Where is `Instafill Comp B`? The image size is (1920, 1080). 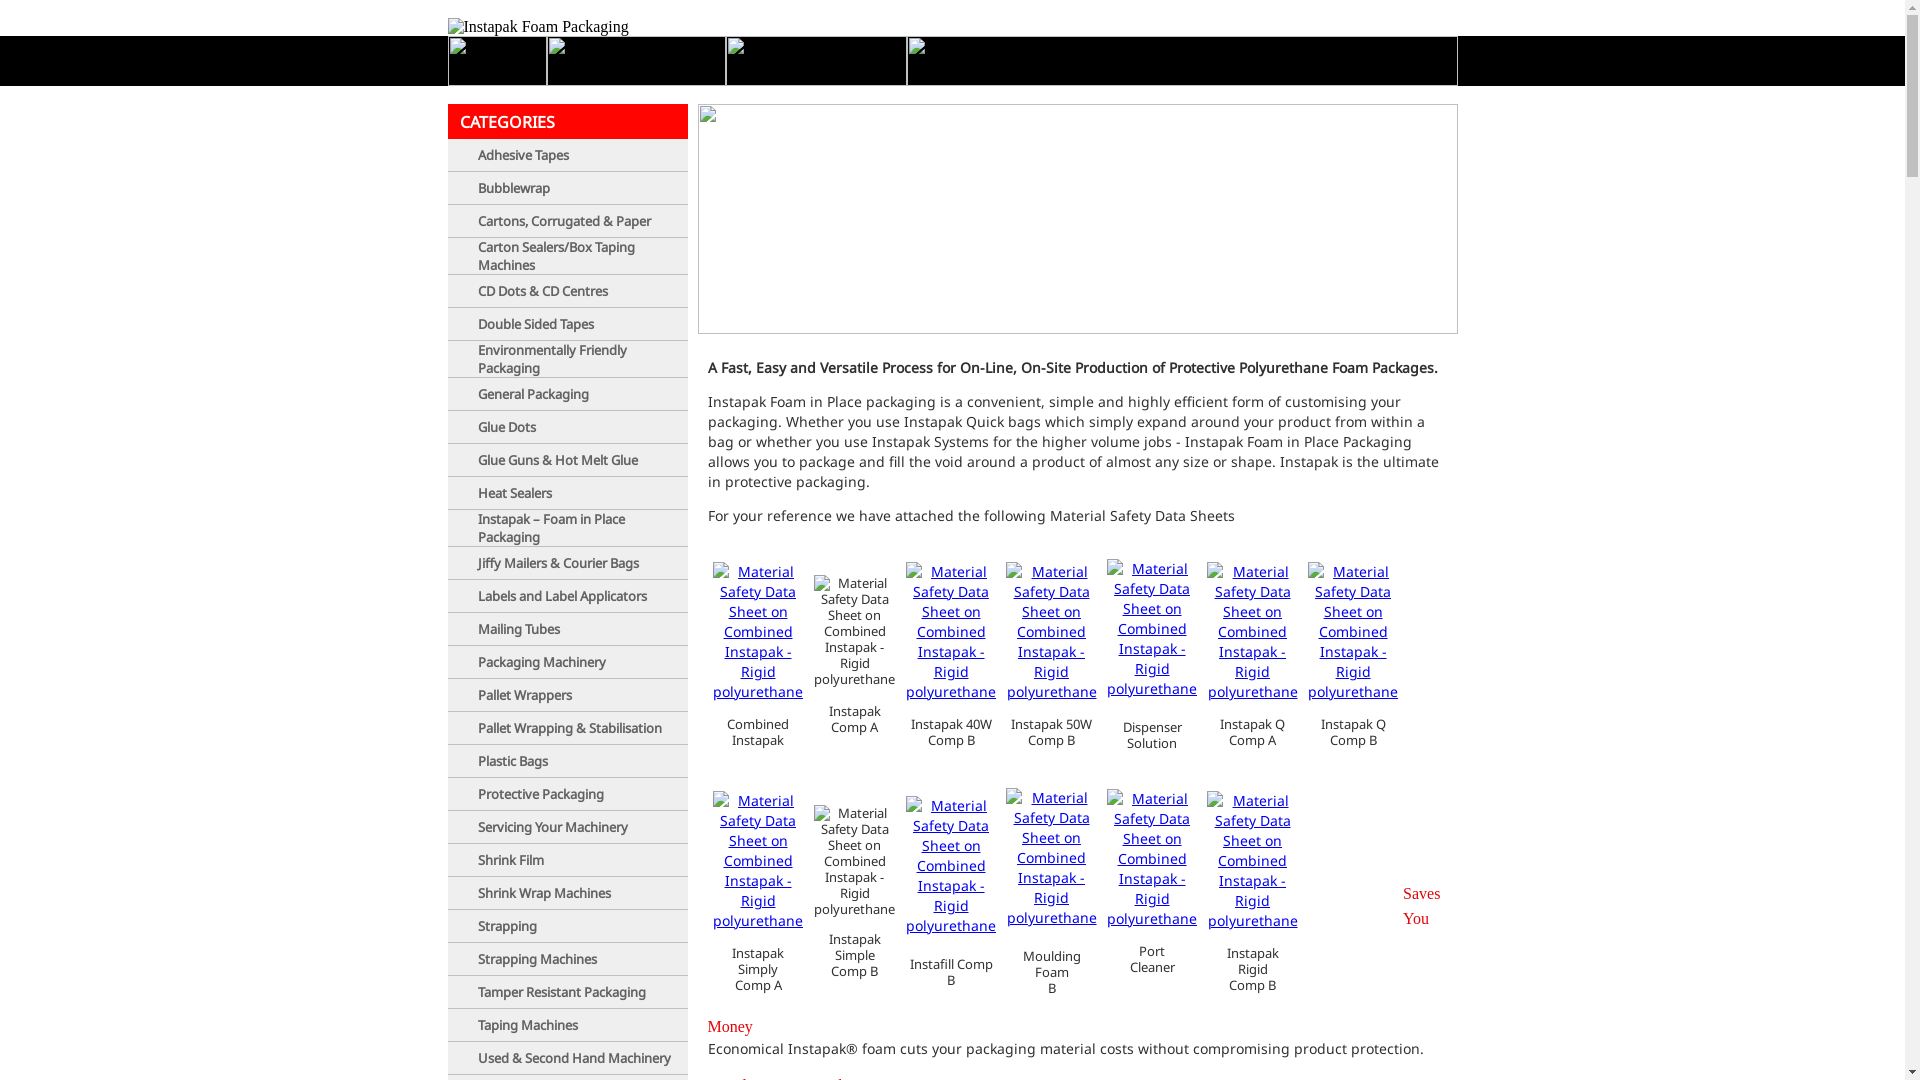
Instafill Comp B is located at coordinates (952, 972).